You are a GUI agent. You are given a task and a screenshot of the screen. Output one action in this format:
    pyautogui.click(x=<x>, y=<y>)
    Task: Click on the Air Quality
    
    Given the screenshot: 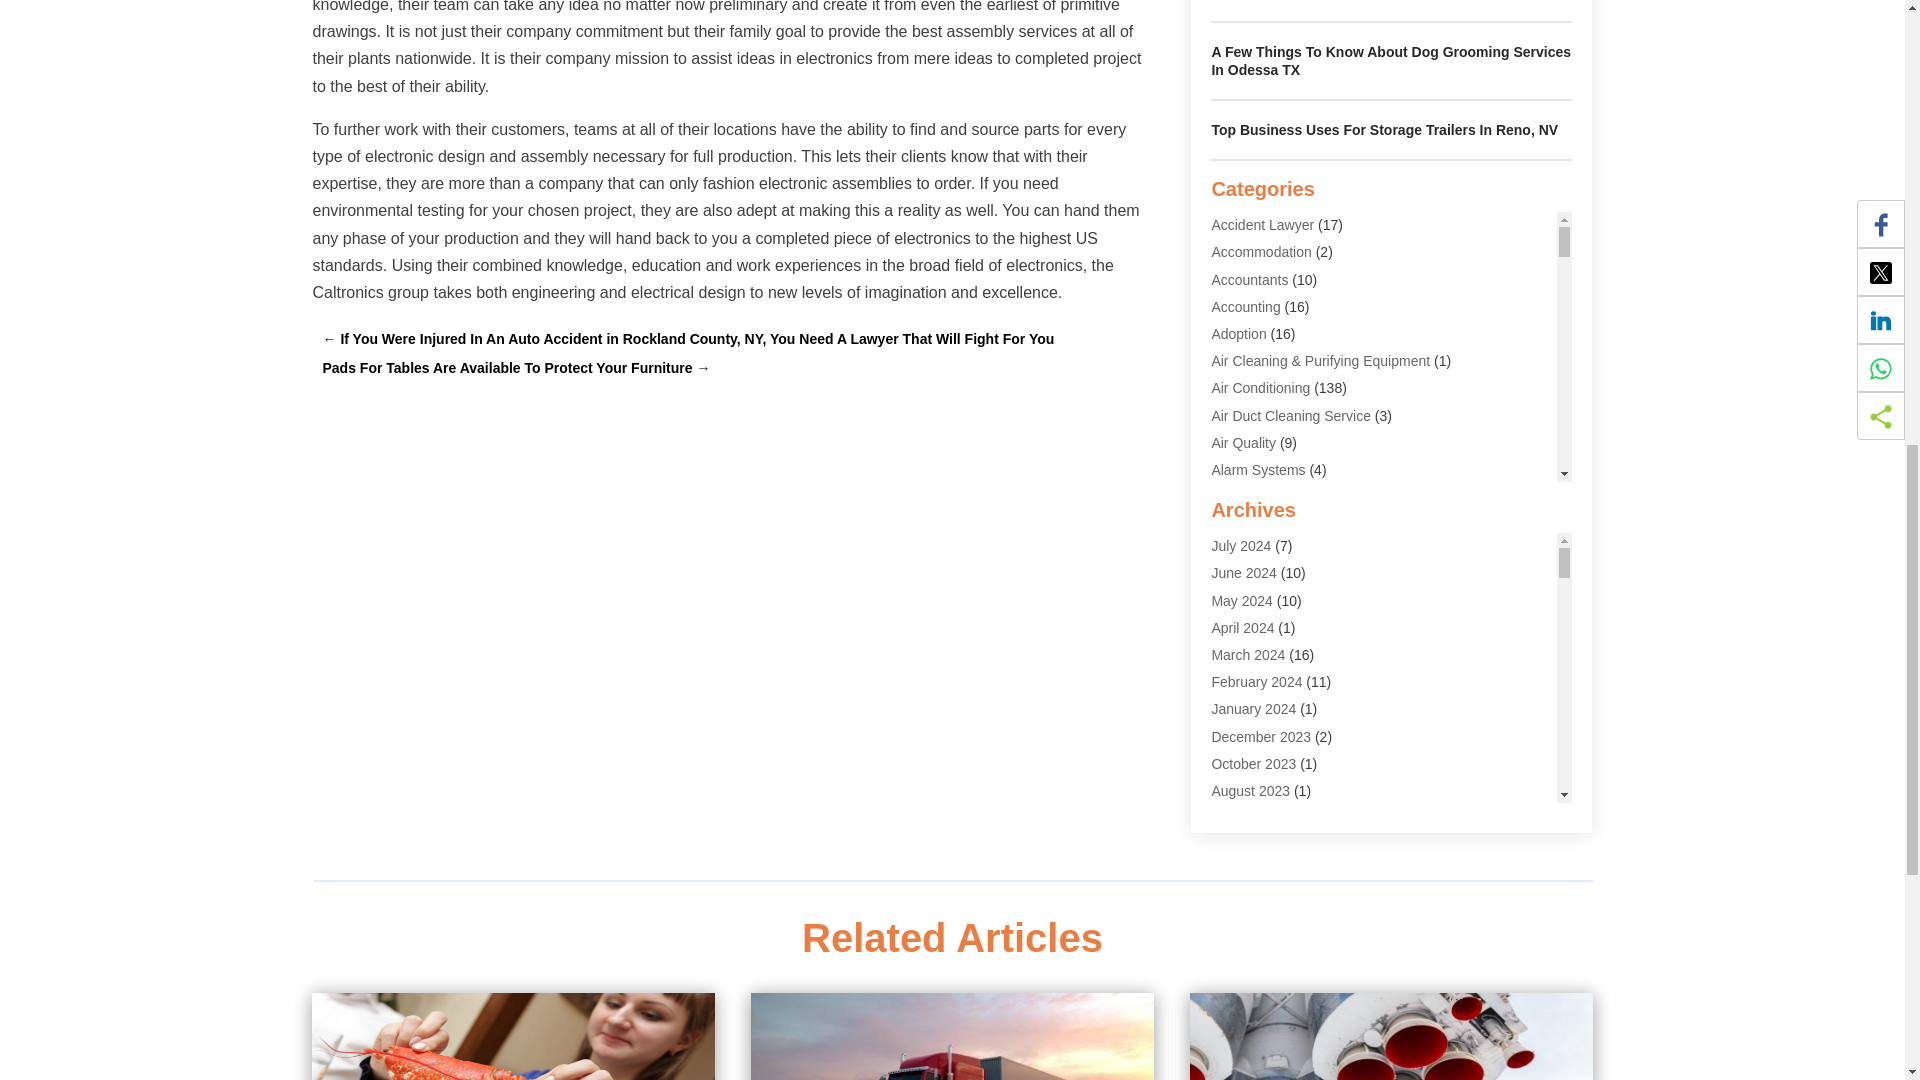 What is the action you would take?
    pyautogui.click(x=1244, y=443)
    